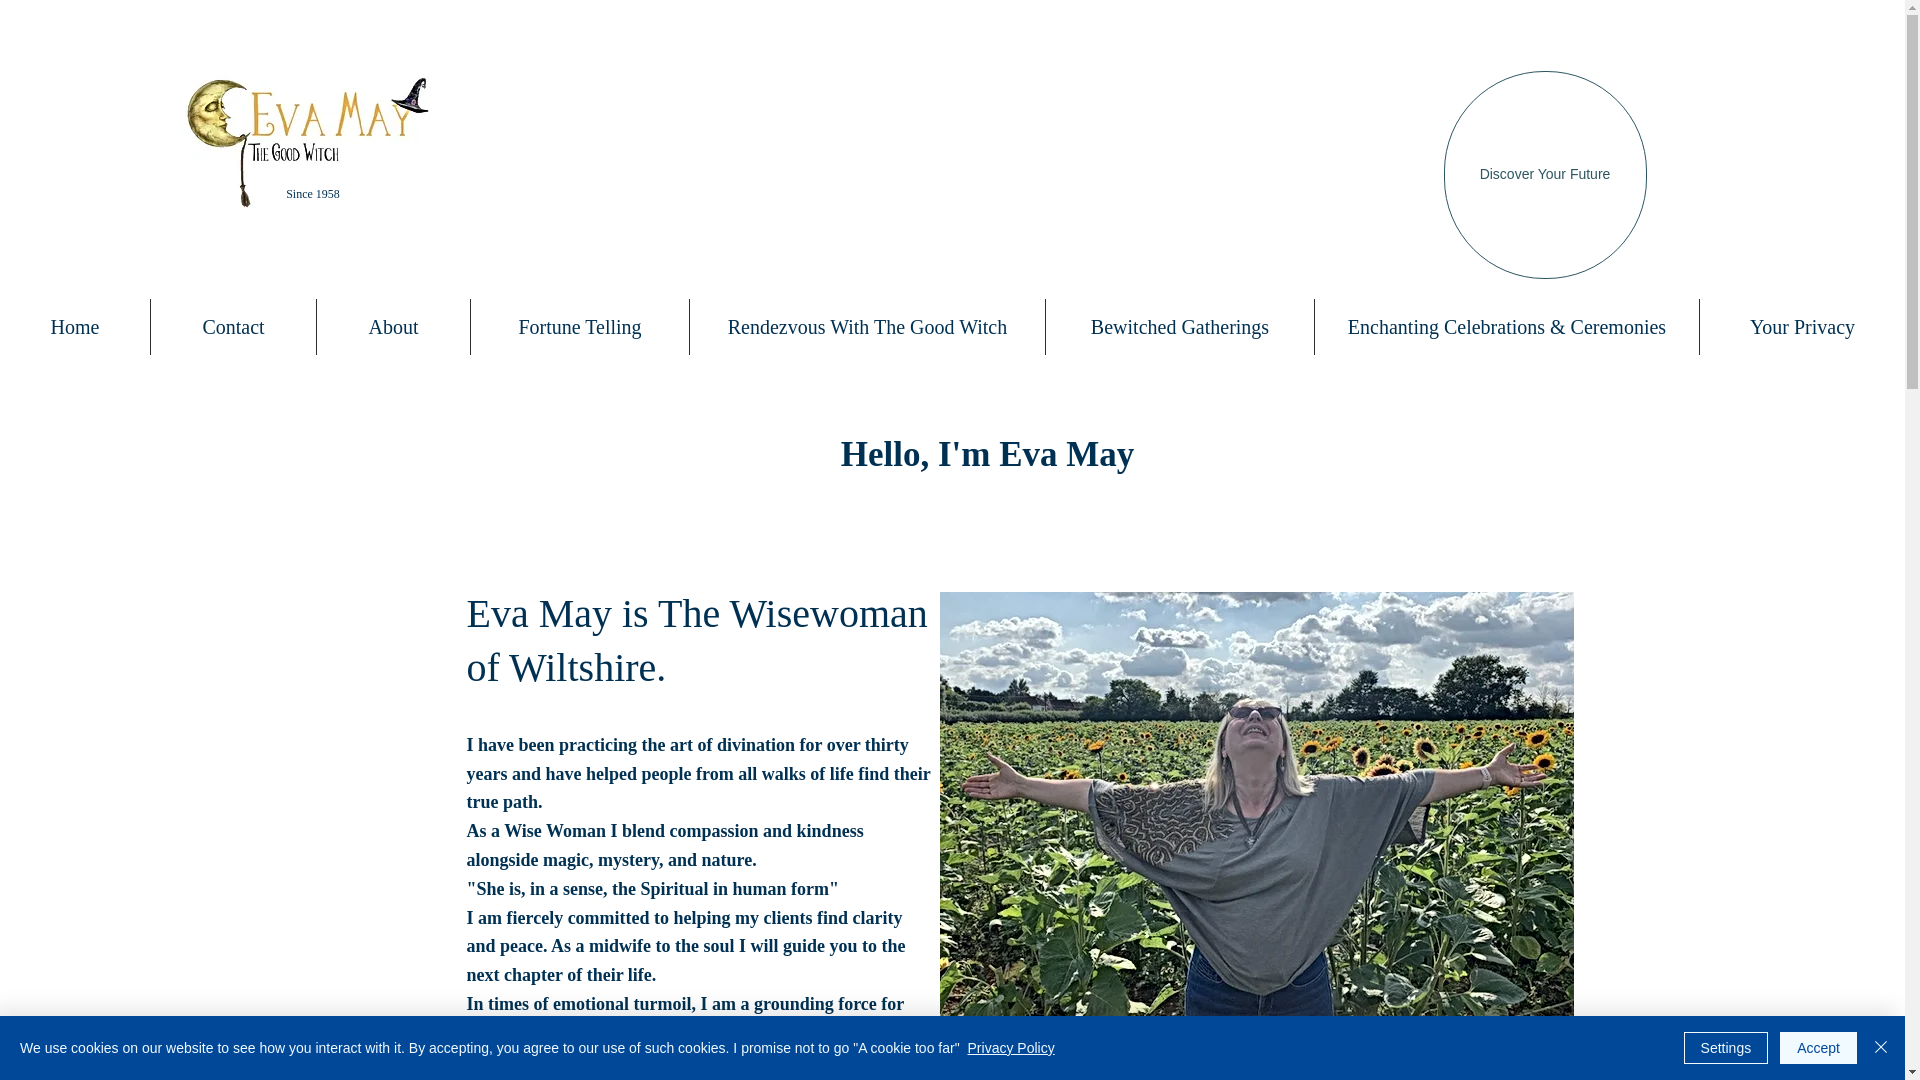  Describe the element at coordinates (1010, 1048) in the screenshot. I see `Privacy Policy` at that location.